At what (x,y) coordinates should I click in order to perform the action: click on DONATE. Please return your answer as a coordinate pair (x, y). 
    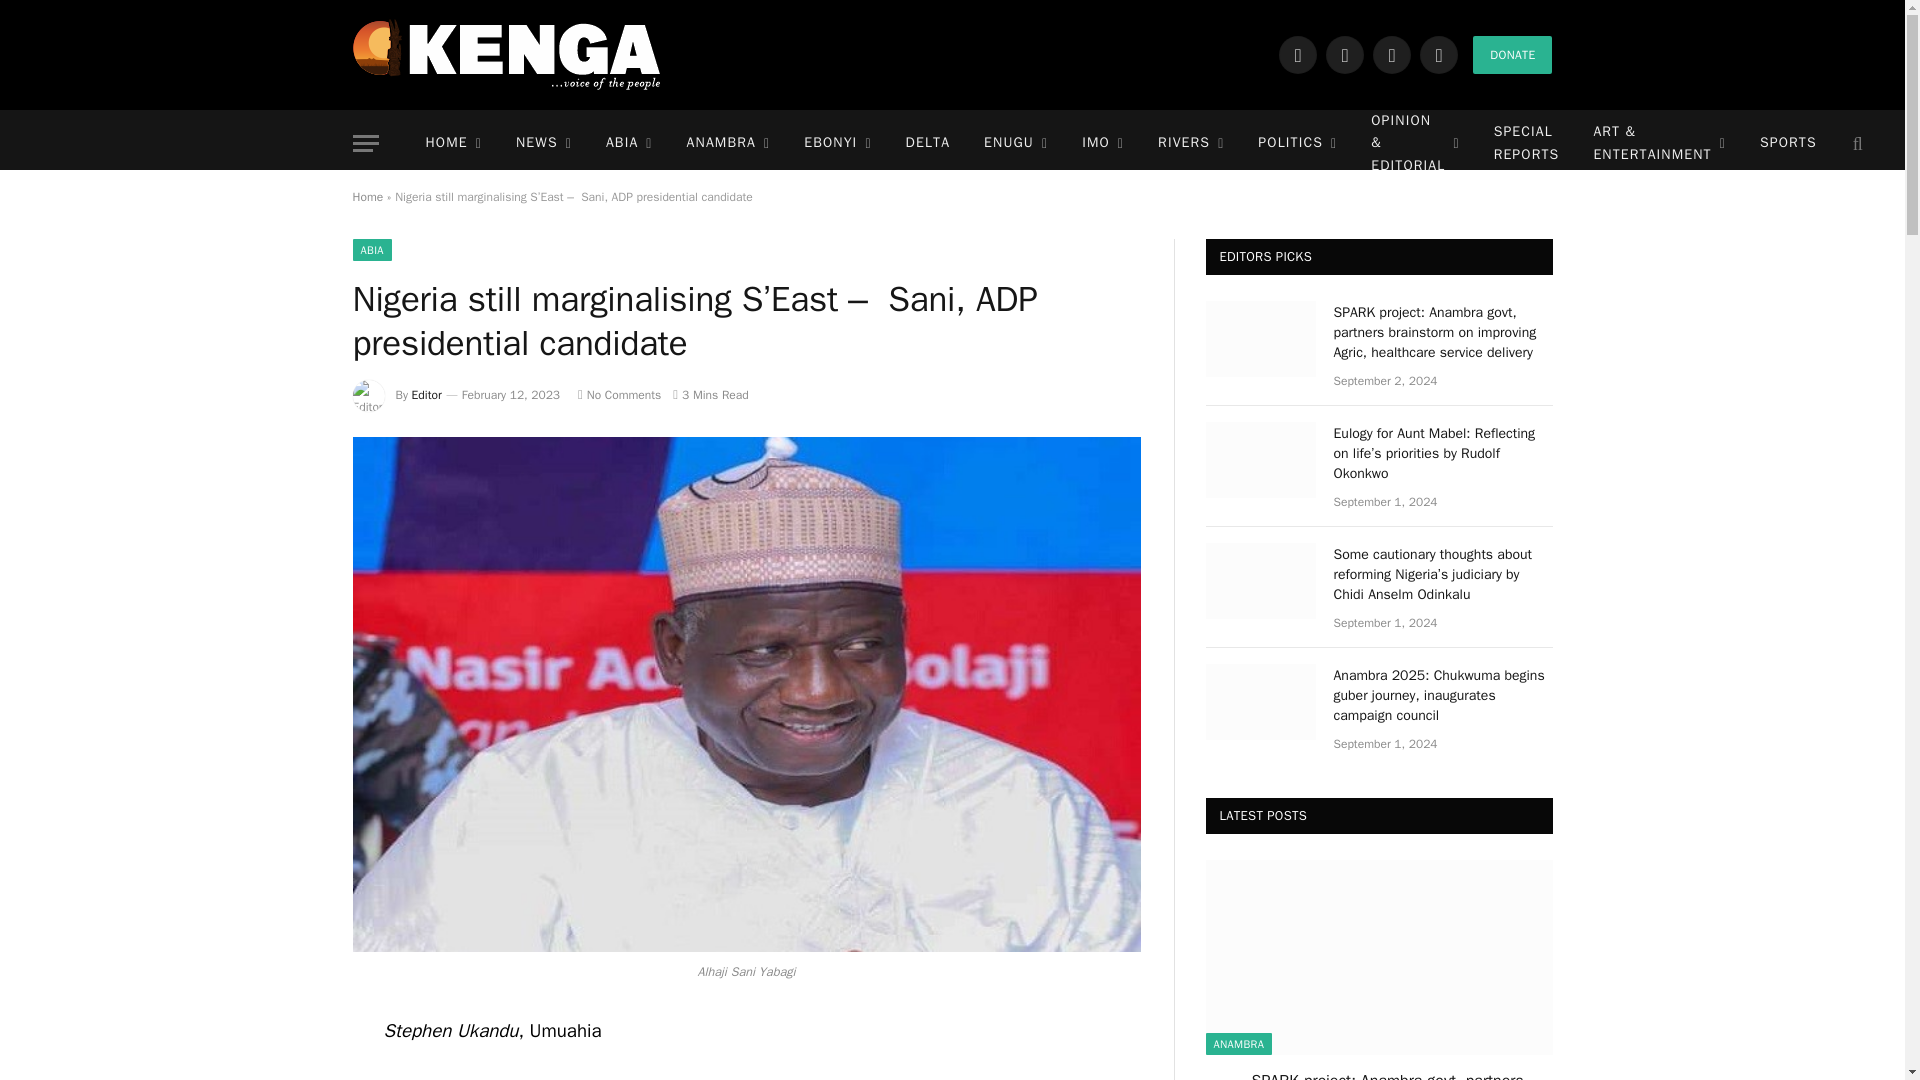
    Looking at the image, I should click on (1512, 54).